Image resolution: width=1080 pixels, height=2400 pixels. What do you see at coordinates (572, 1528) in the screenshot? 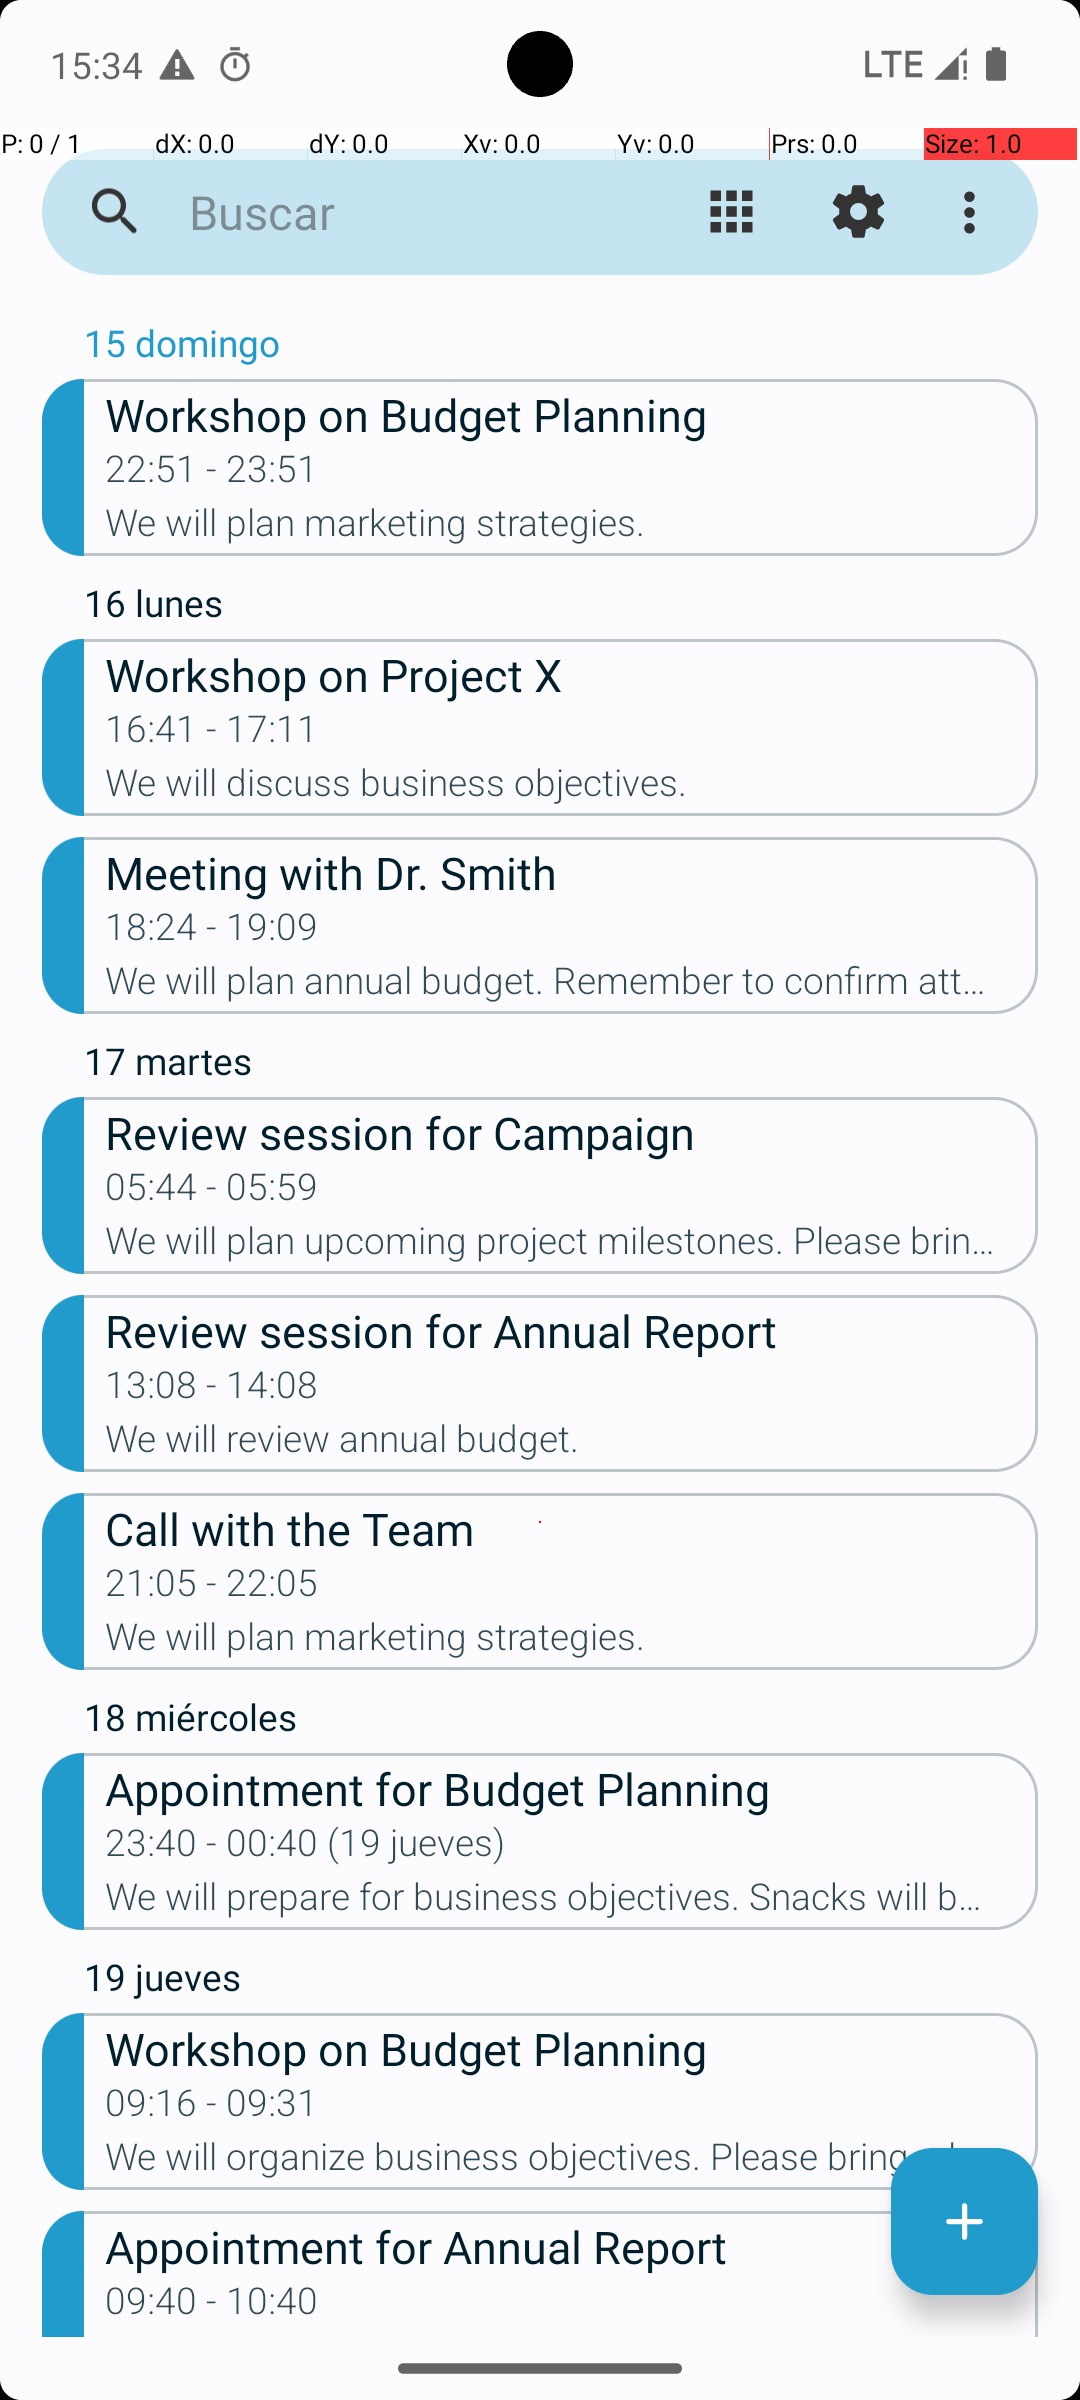
I see `Call with the Team` at bounding box center [572, 1528].